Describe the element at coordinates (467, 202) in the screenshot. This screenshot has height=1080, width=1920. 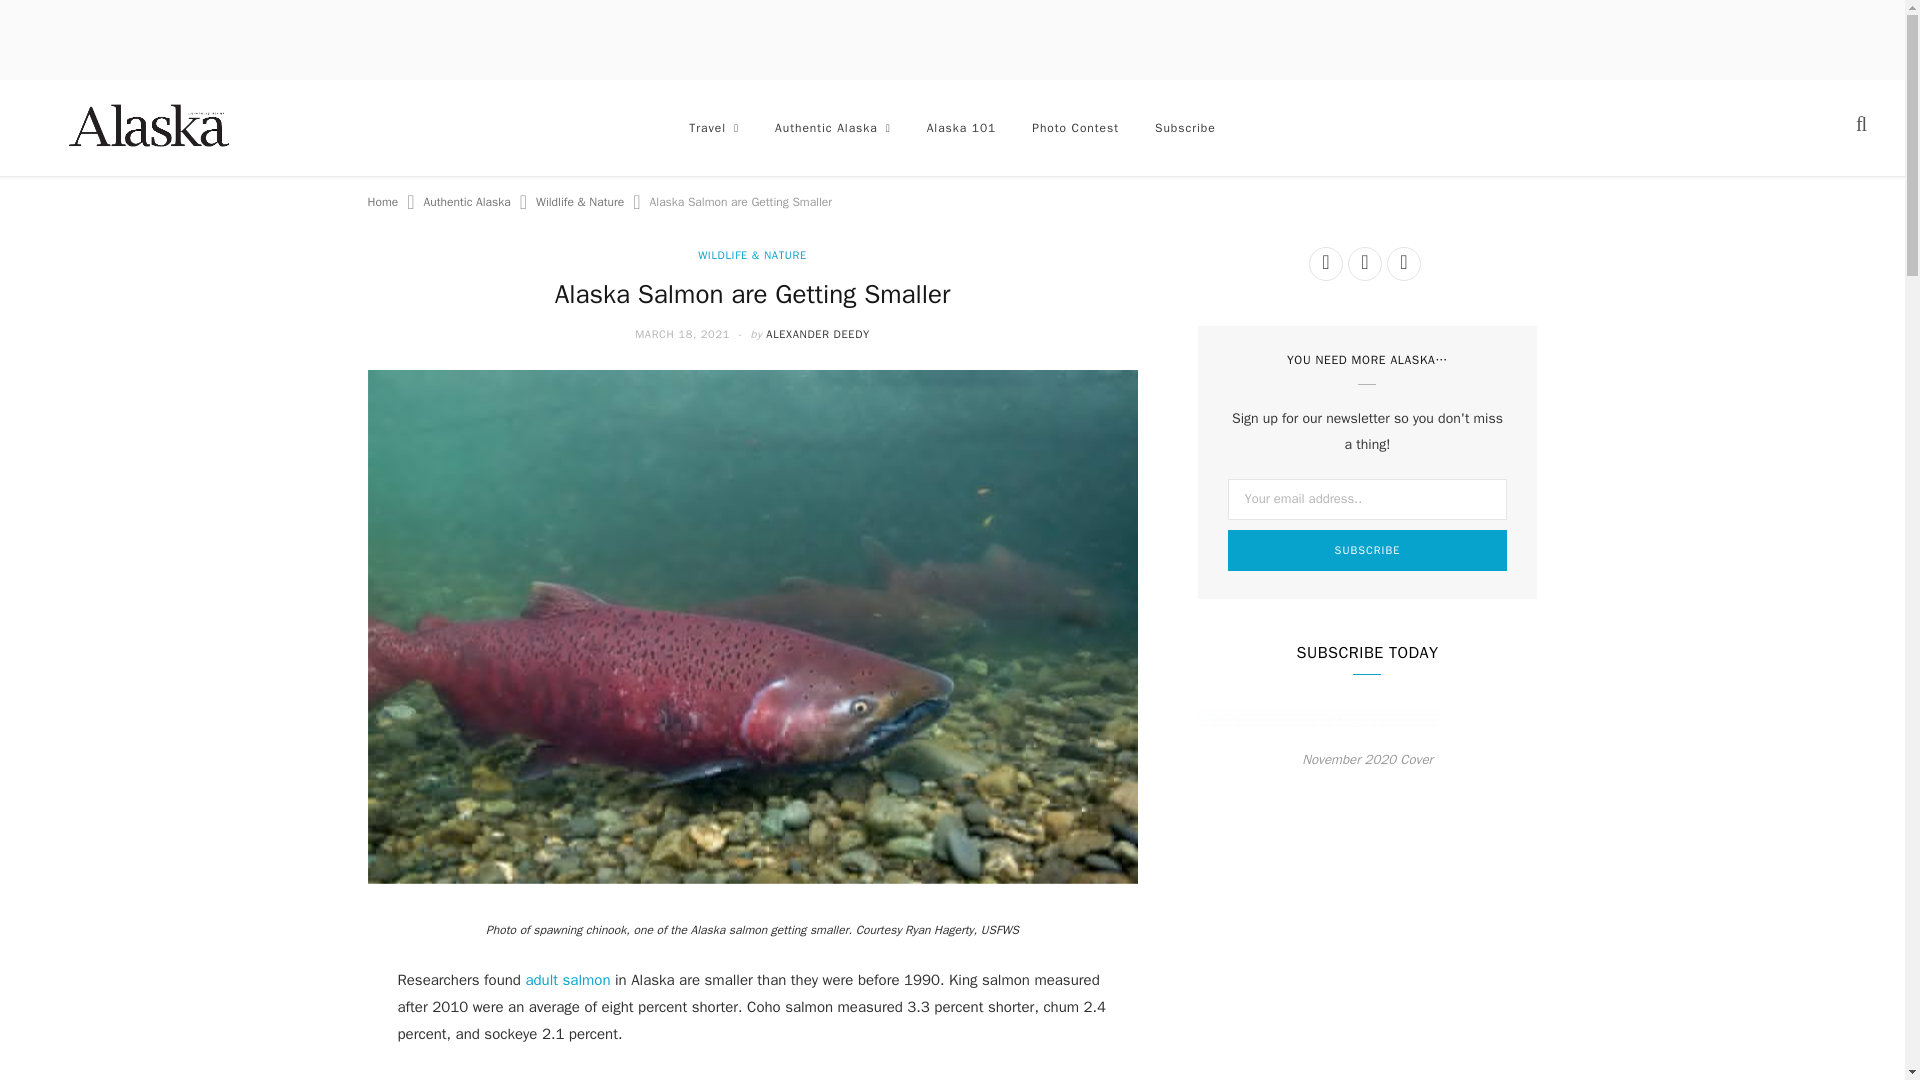
I see `Authentic Alaska` at that location.